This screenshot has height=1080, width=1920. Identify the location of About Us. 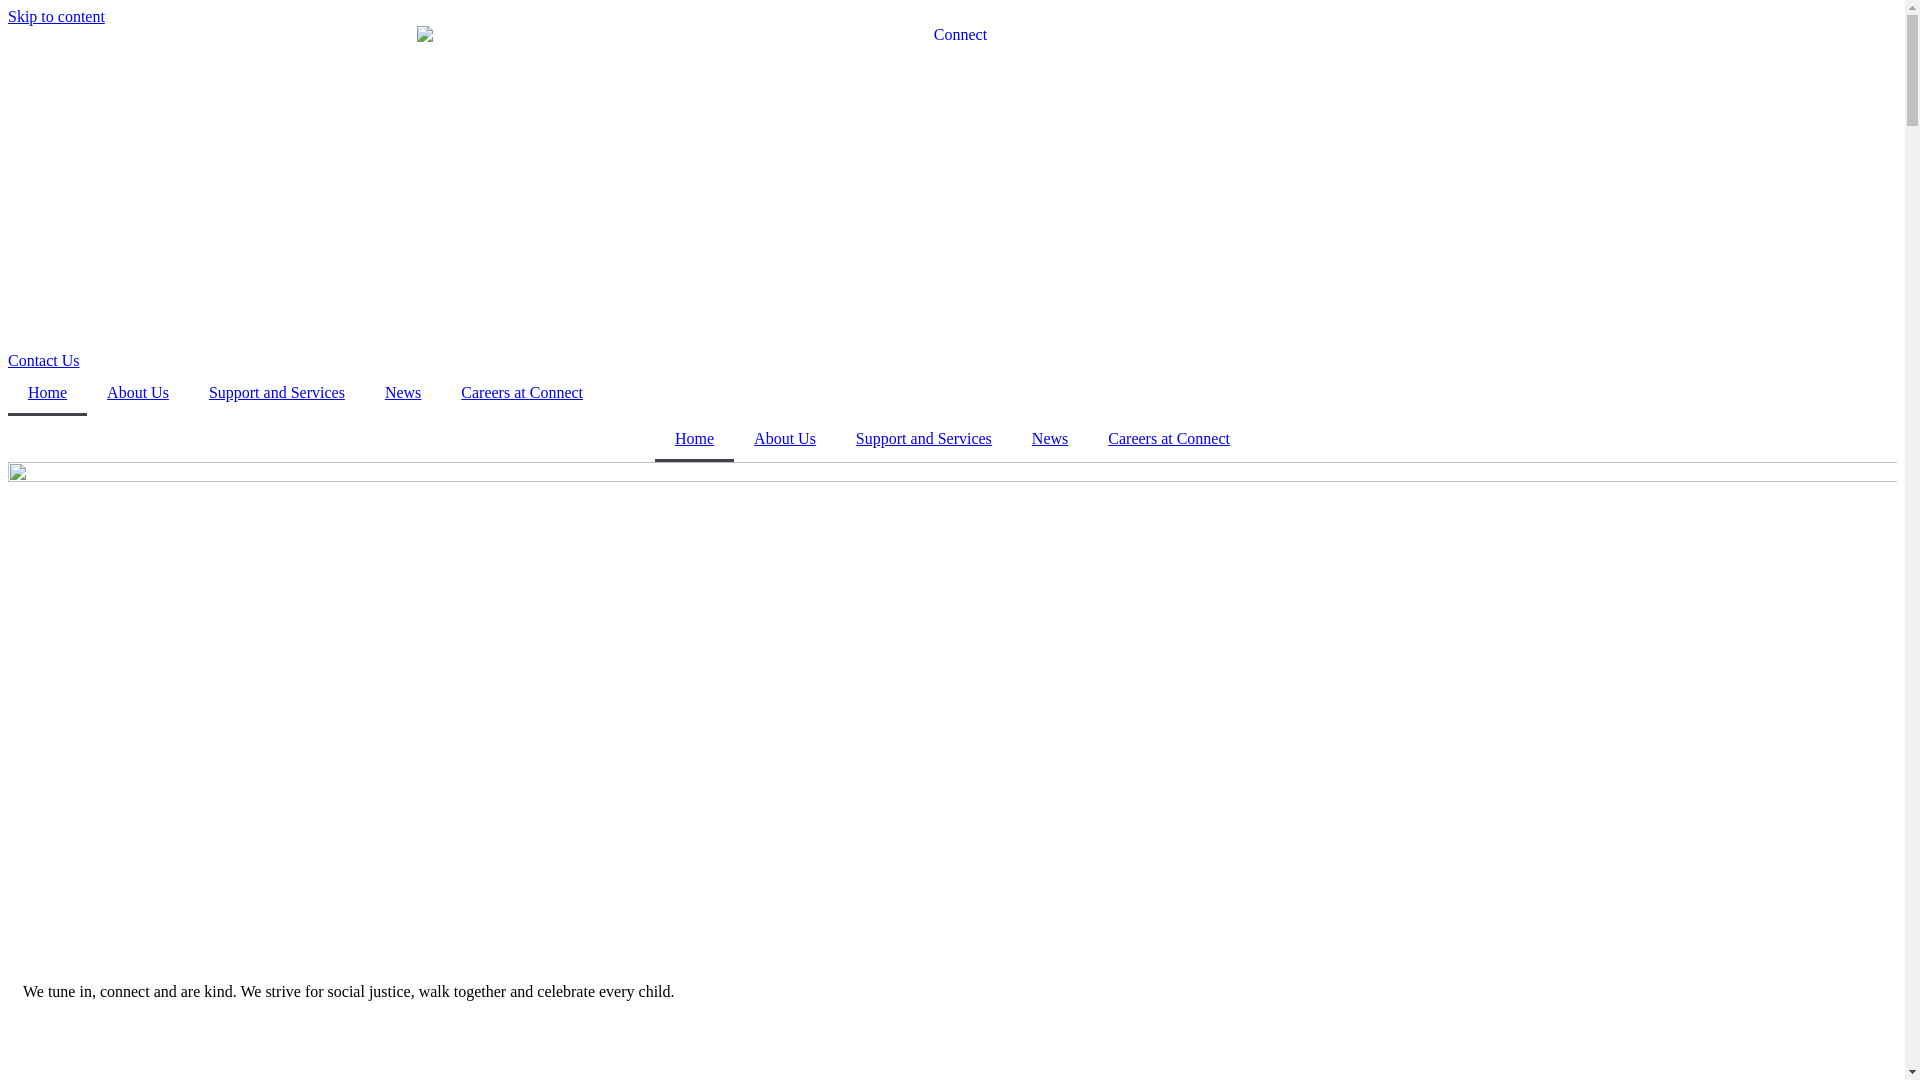
(785, 439).